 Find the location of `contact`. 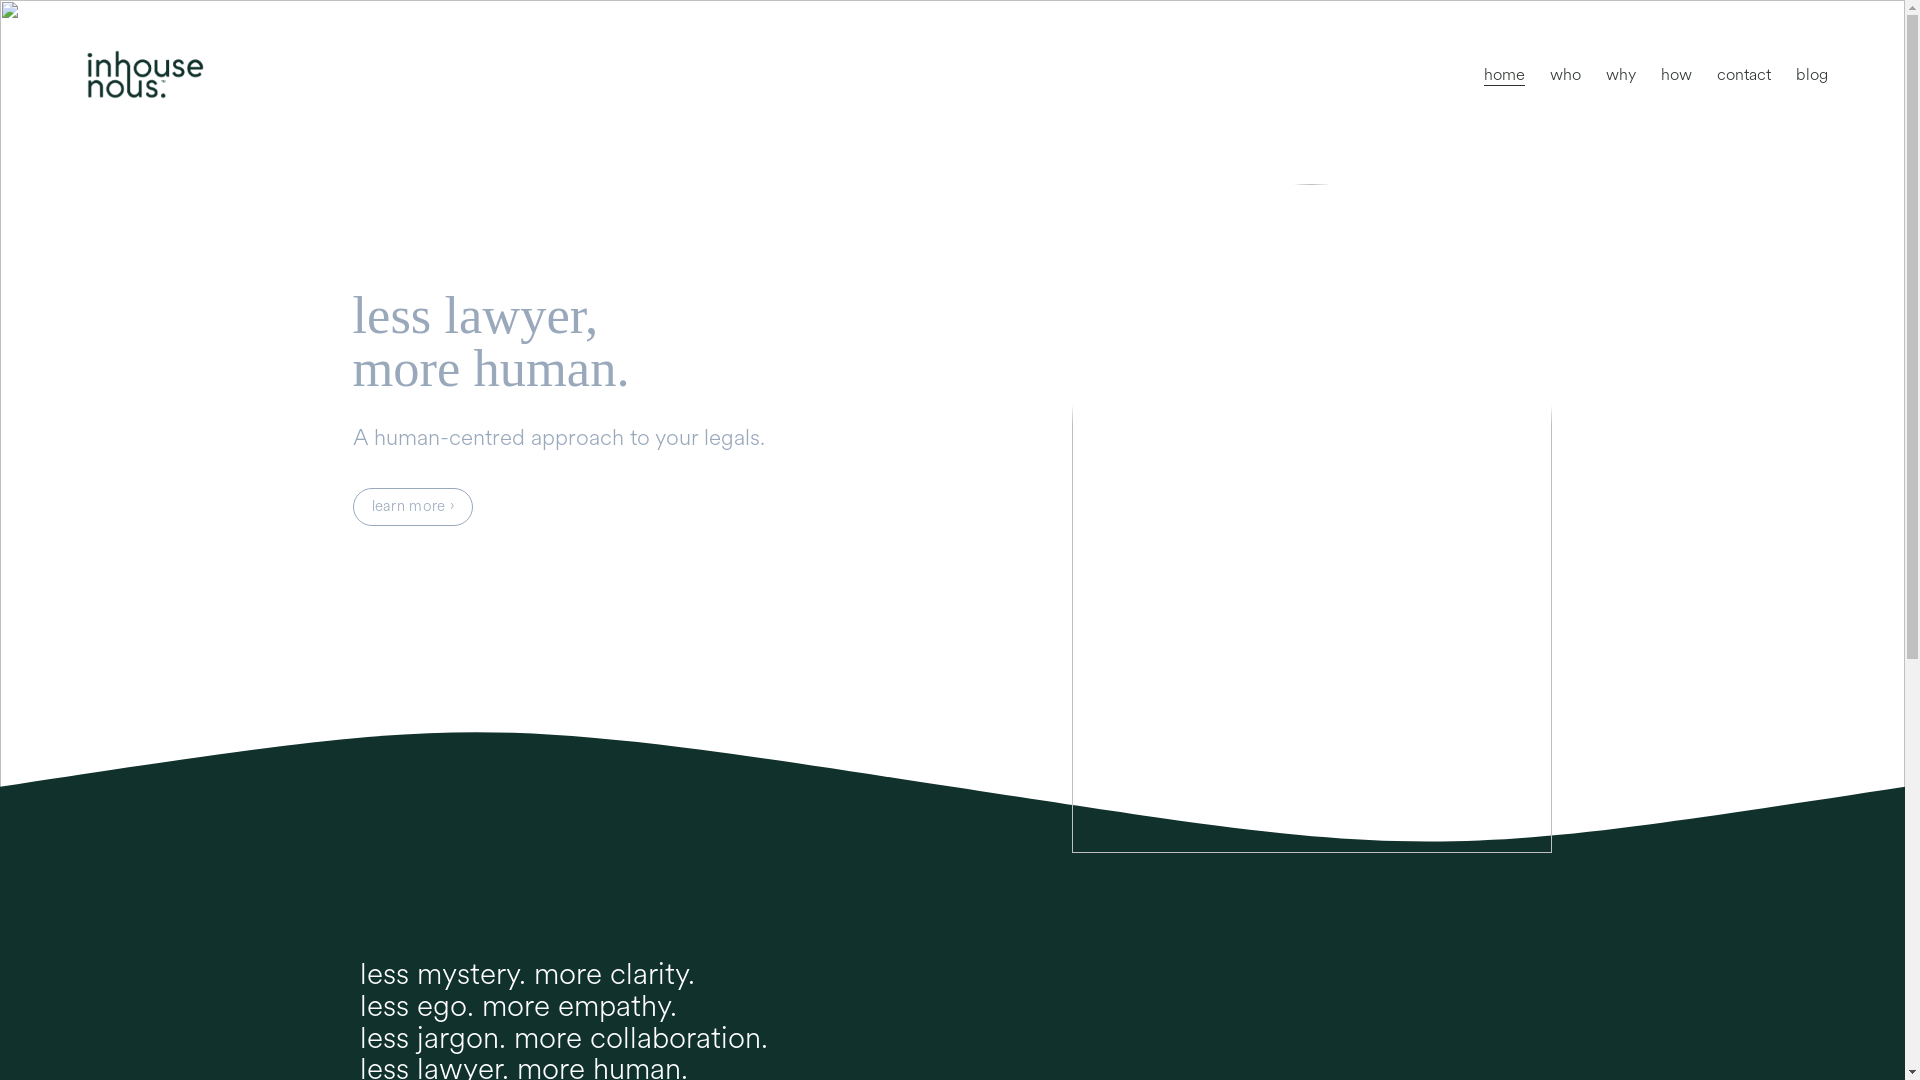

contact is located at coordinates (1744, 74).